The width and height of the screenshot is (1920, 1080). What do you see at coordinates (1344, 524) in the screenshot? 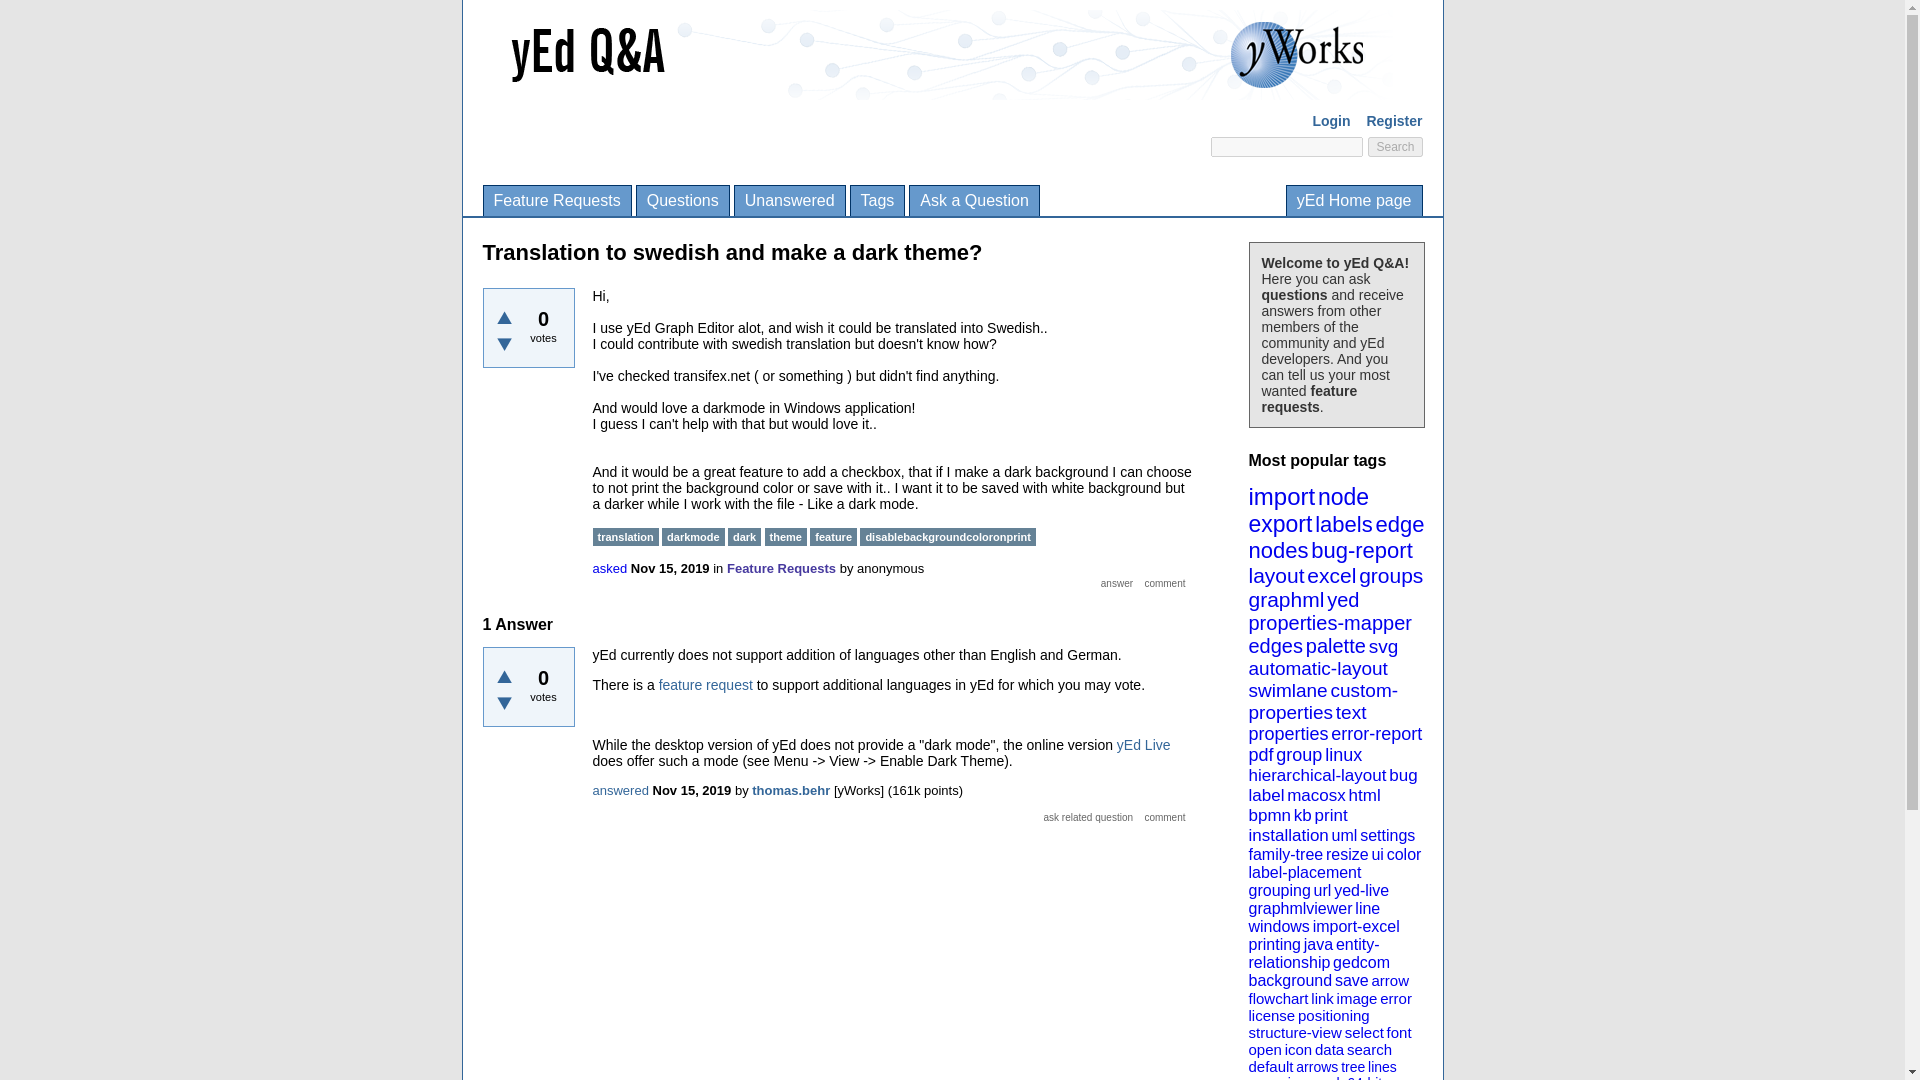
I see `labels` at bounding box center [1344, 524].